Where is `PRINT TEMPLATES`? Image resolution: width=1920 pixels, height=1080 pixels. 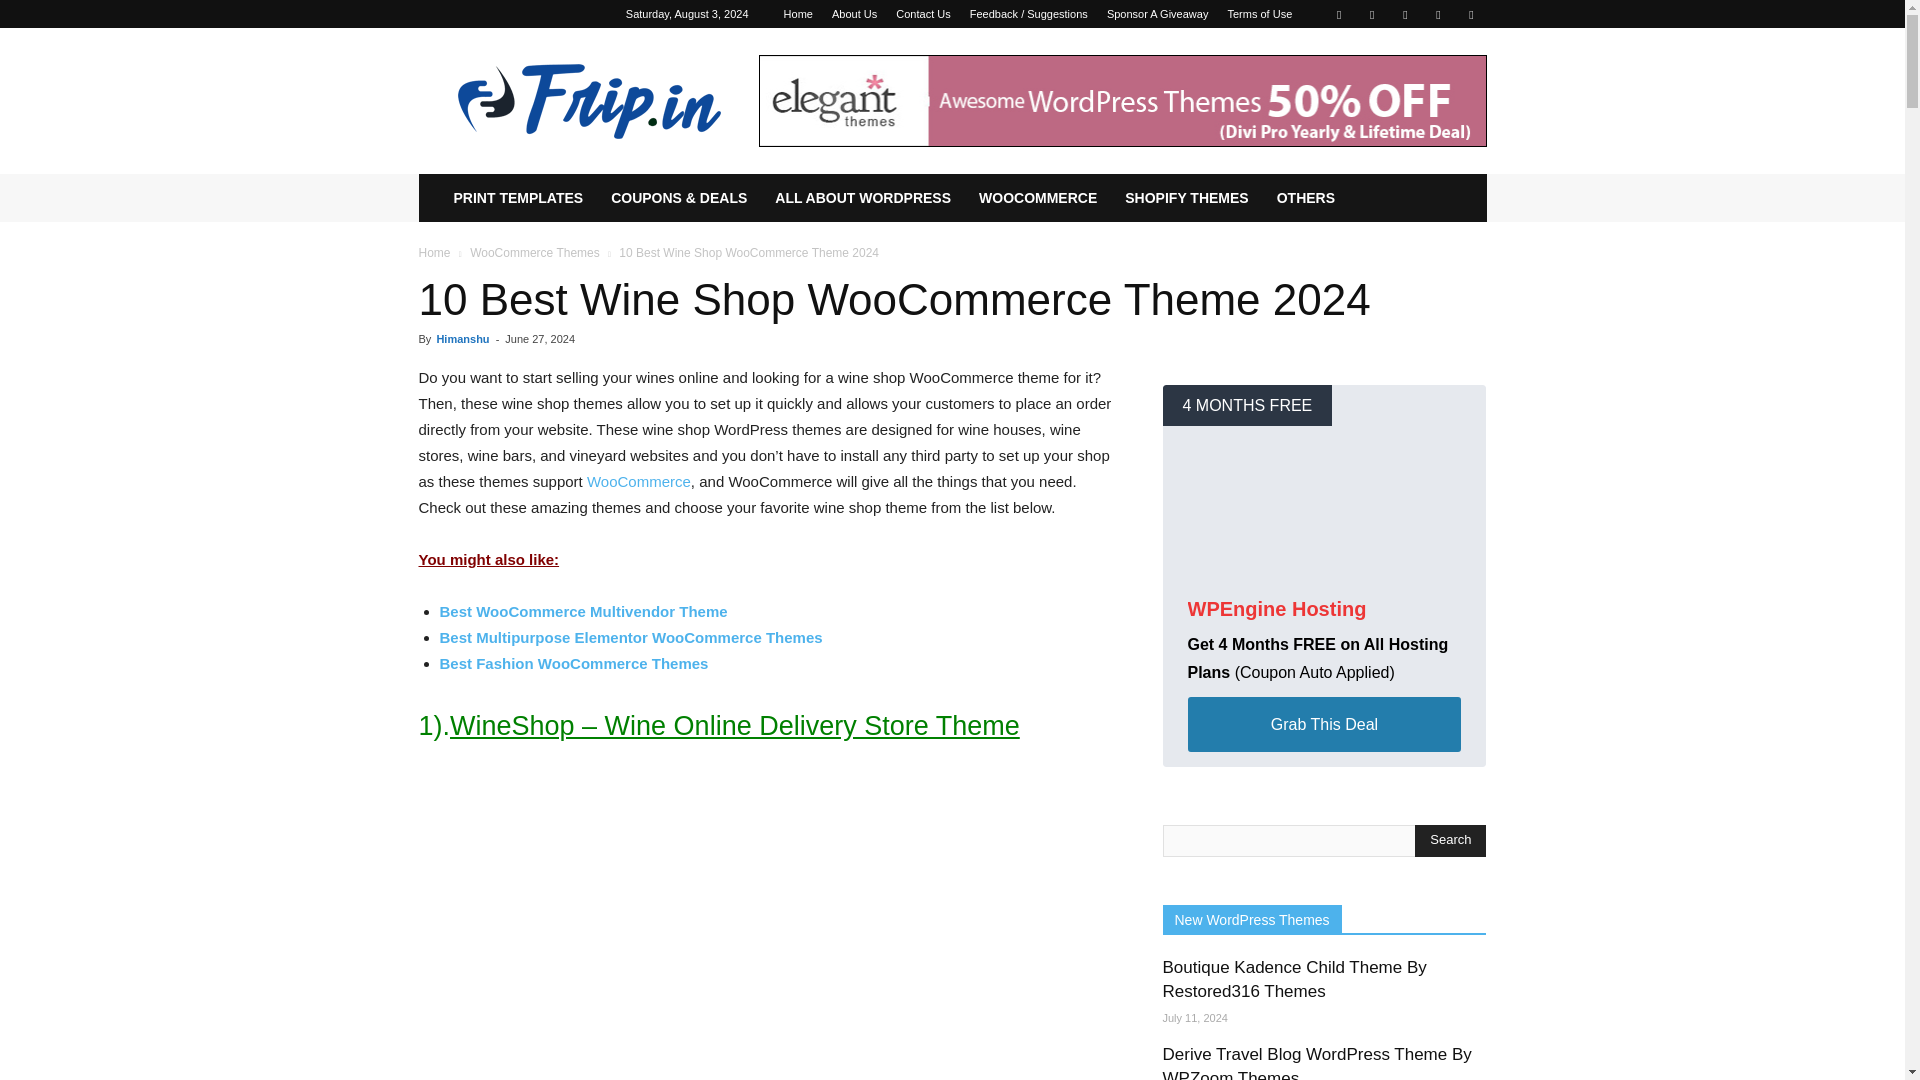
PRINT TEMPLATES is located at coordinates (518, 198).